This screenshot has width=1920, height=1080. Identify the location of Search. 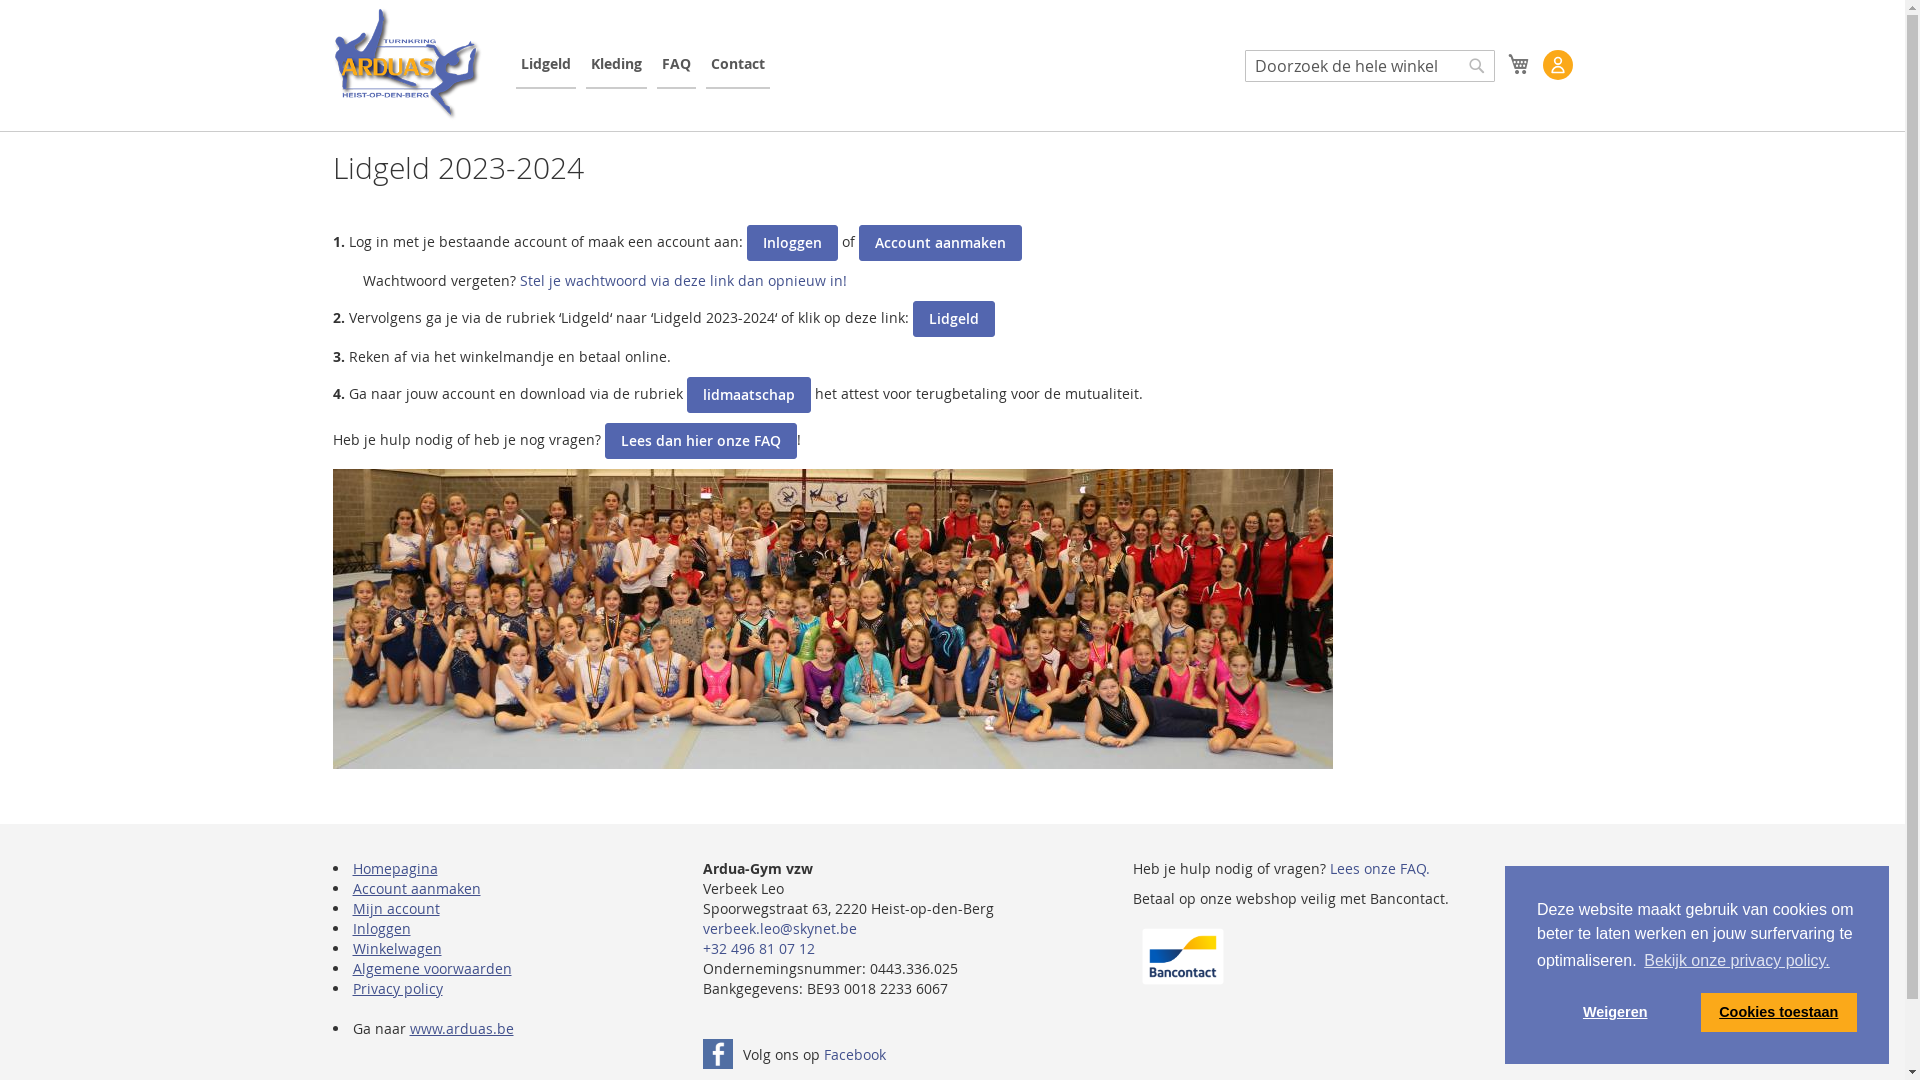
(1476, 66).